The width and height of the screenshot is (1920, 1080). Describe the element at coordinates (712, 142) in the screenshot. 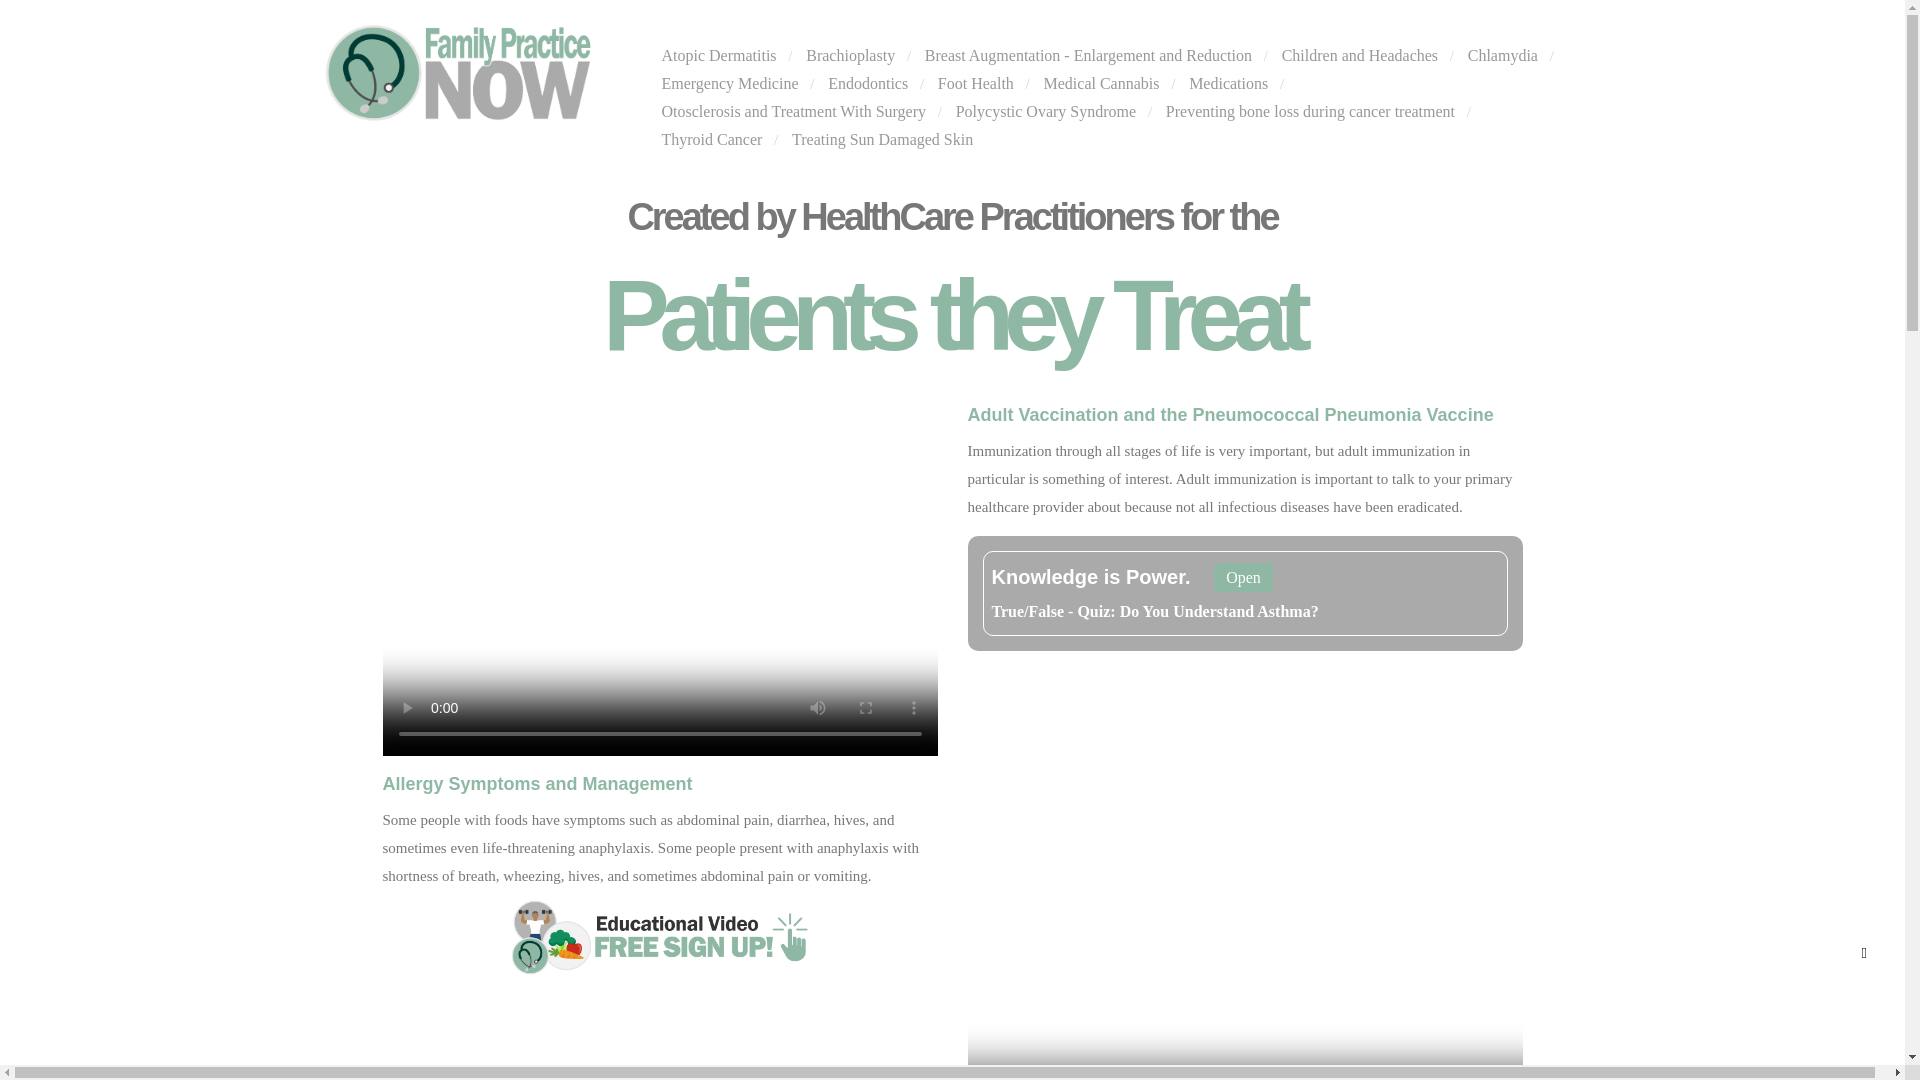

I see `Thyroid Cancer` at that location.